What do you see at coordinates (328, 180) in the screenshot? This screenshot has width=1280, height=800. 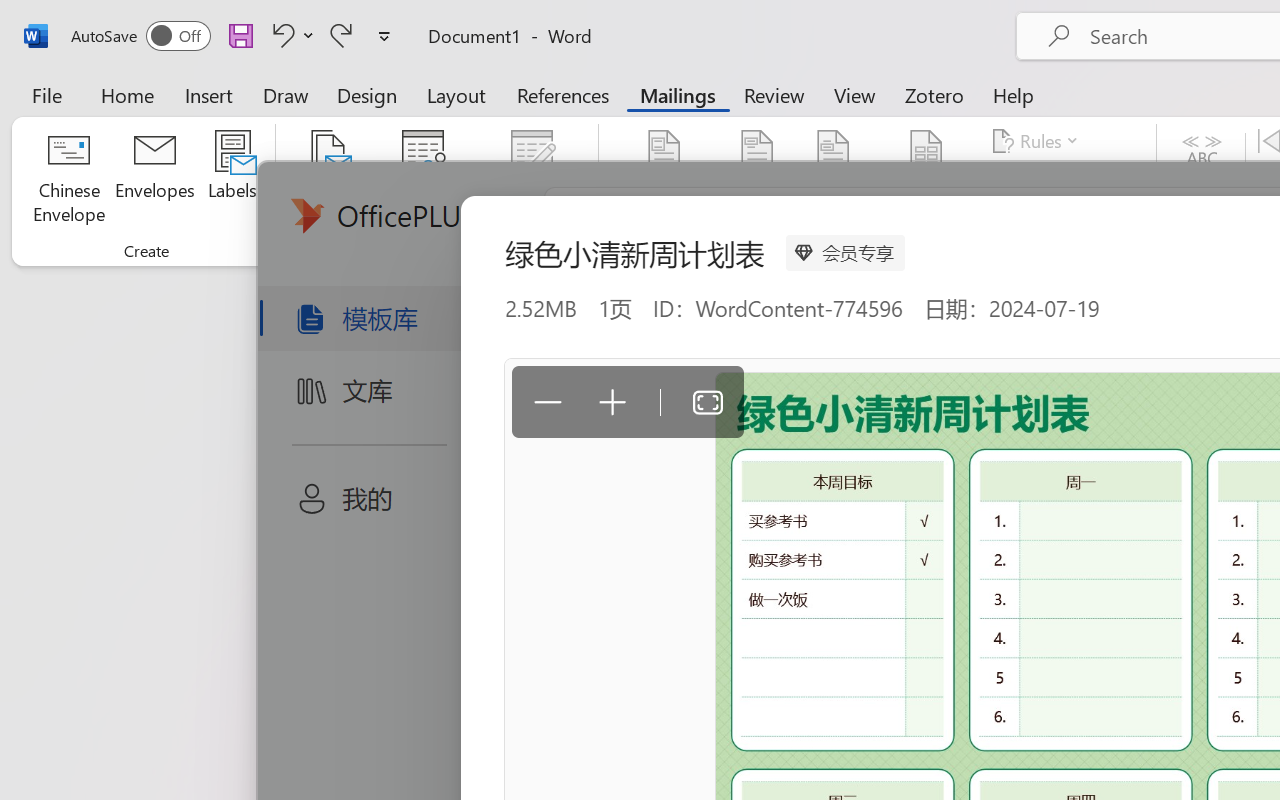 I see `Start Mail Merge` at bounding box center [328, 180].